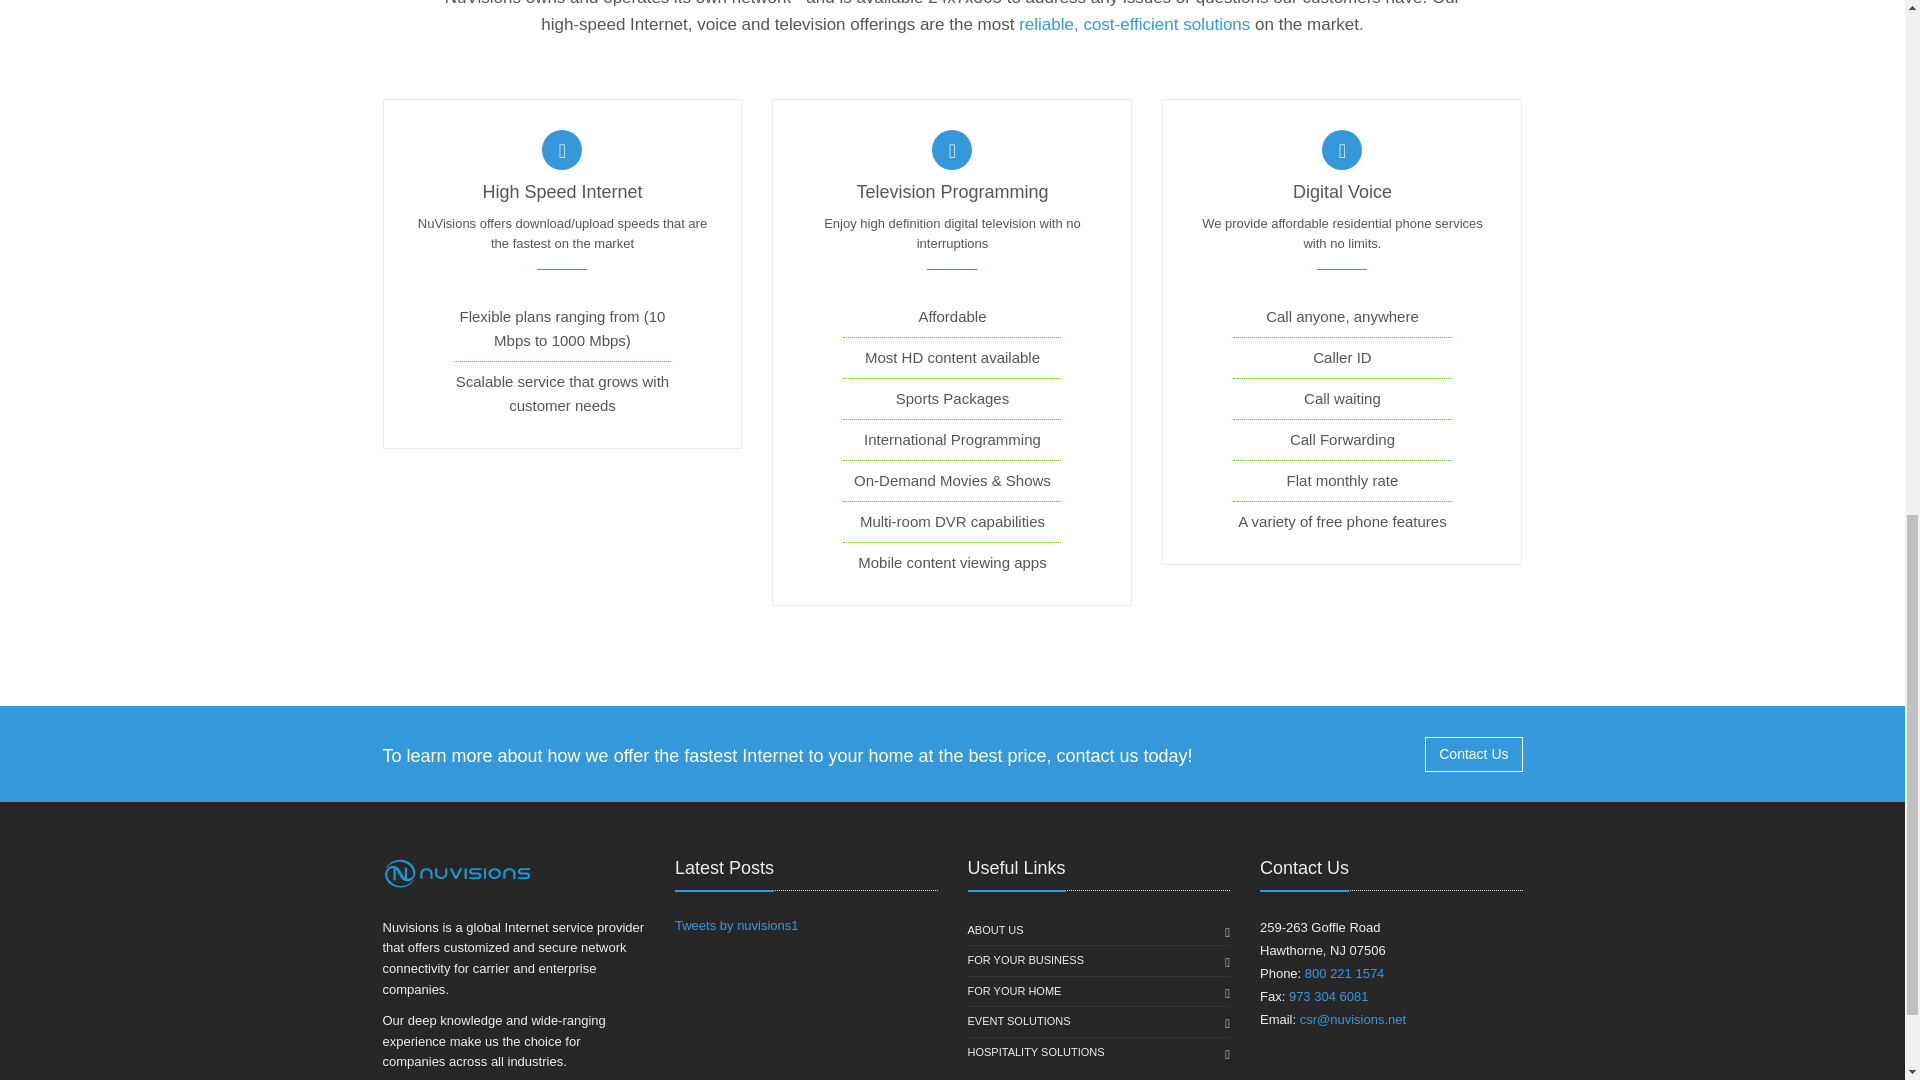 The image size is (1920, 1080). What do you see at coordinates (1014, 992) in the screenshot?
I see `FOR YOUR HOME` at bounding box center [1014, 992].